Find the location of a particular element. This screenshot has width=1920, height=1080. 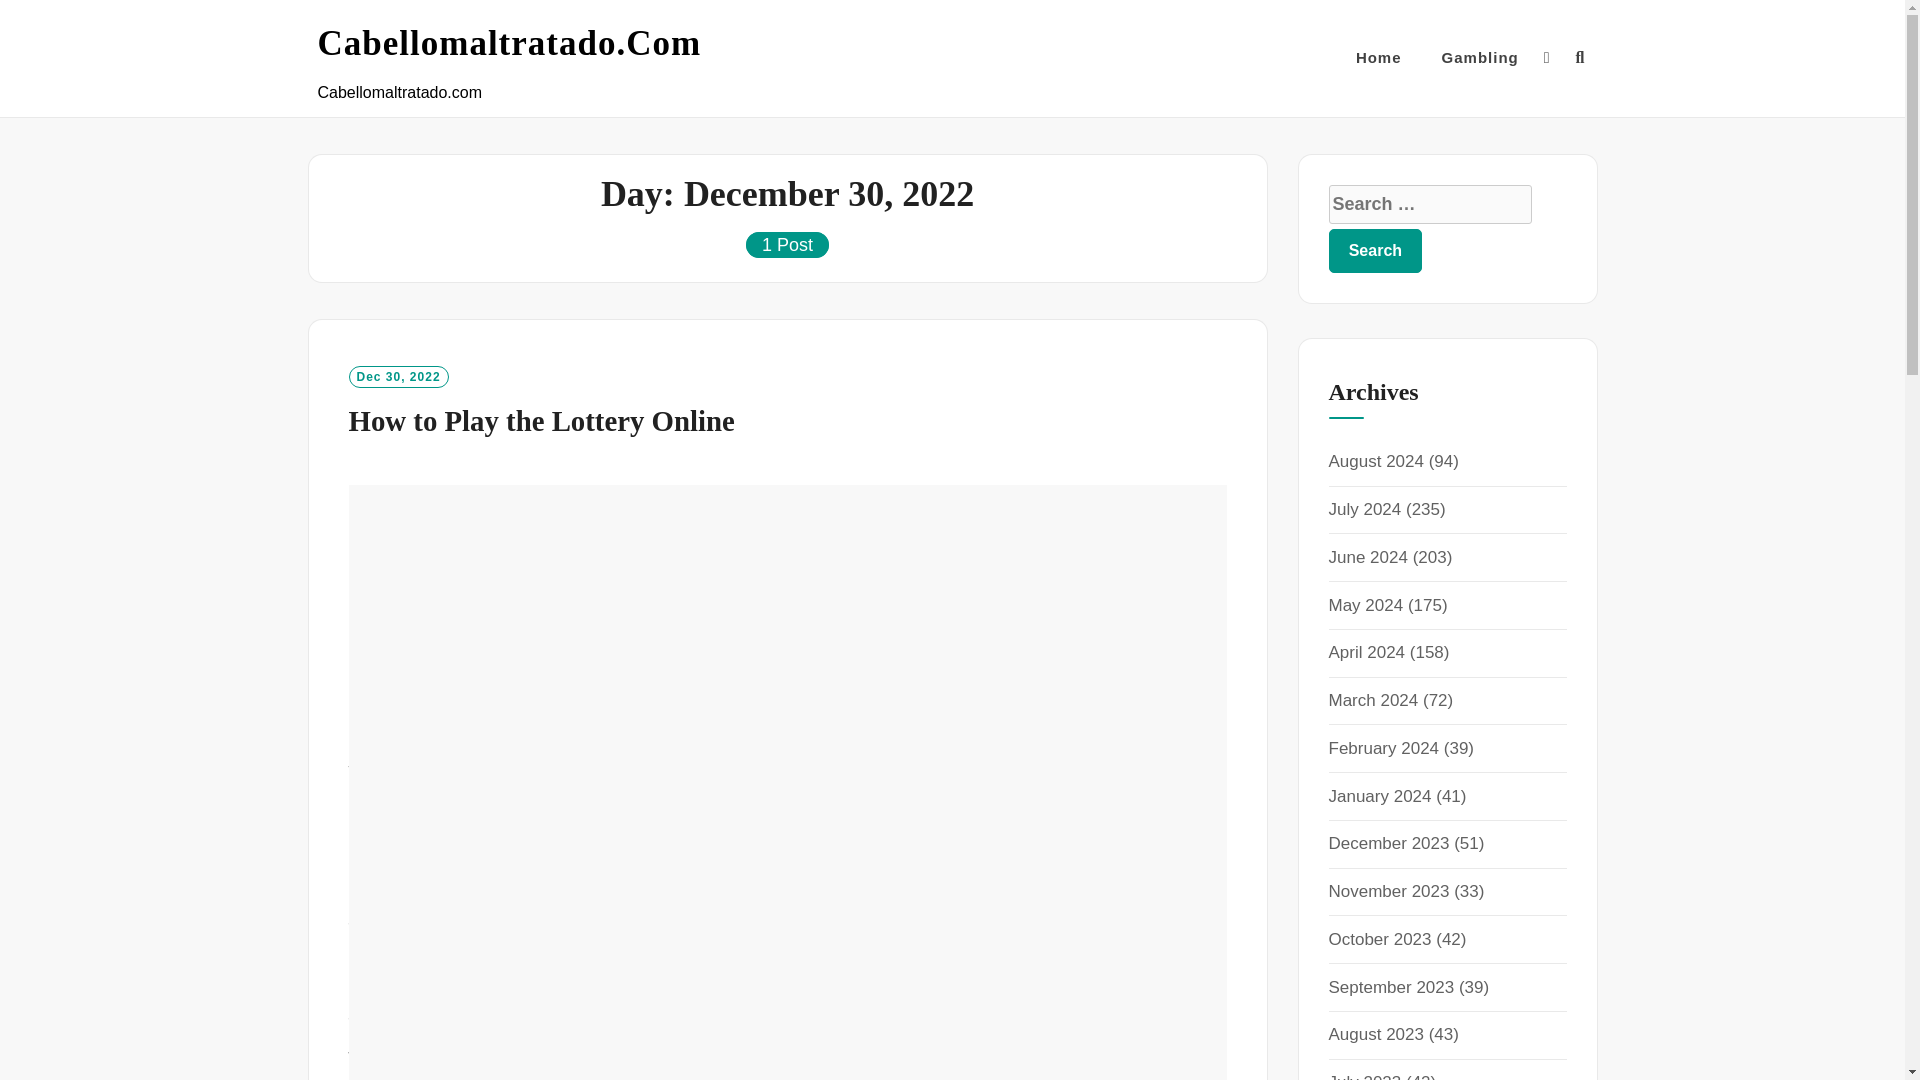

January 2024 is located at coordinates (1379, 796).